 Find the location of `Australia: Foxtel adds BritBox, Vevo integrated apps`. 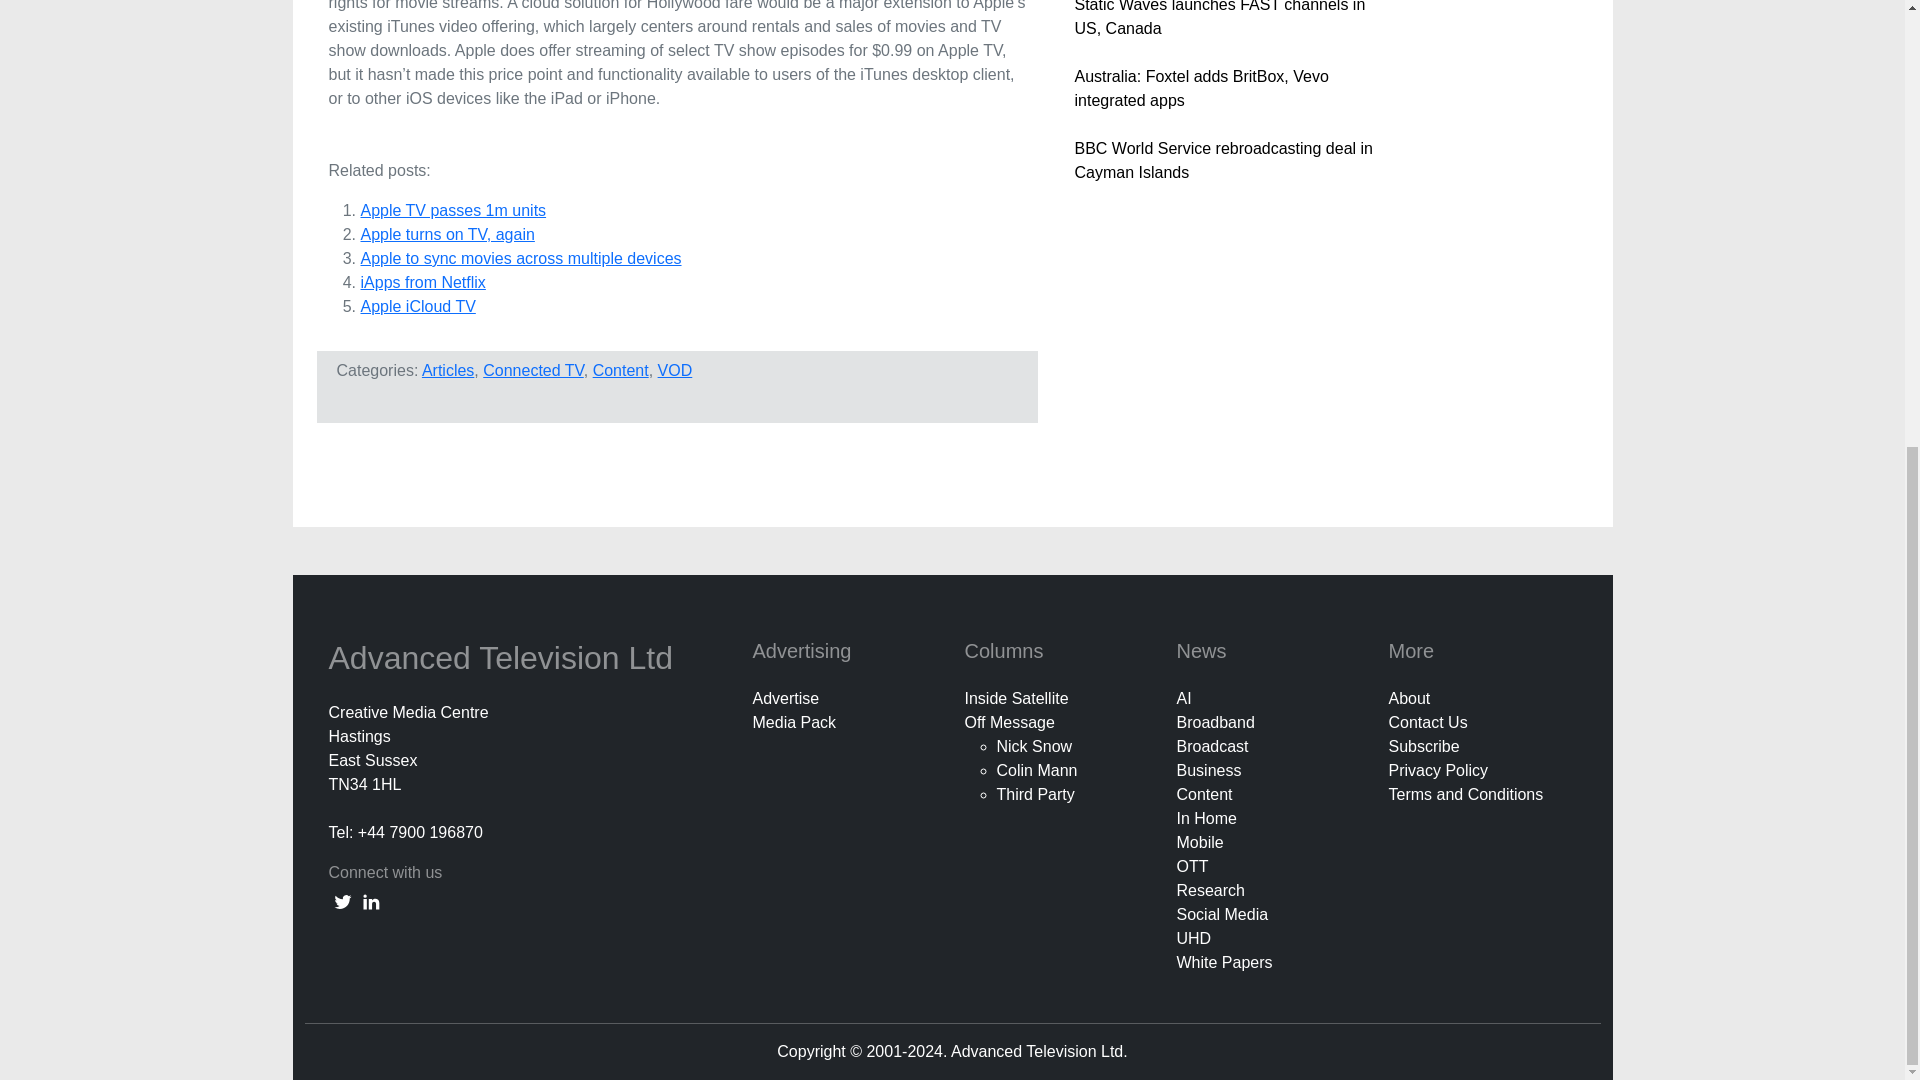

Australia: Foxtel adds BritBox, Vevo integrated apps is located at coordinates (1200, 88).